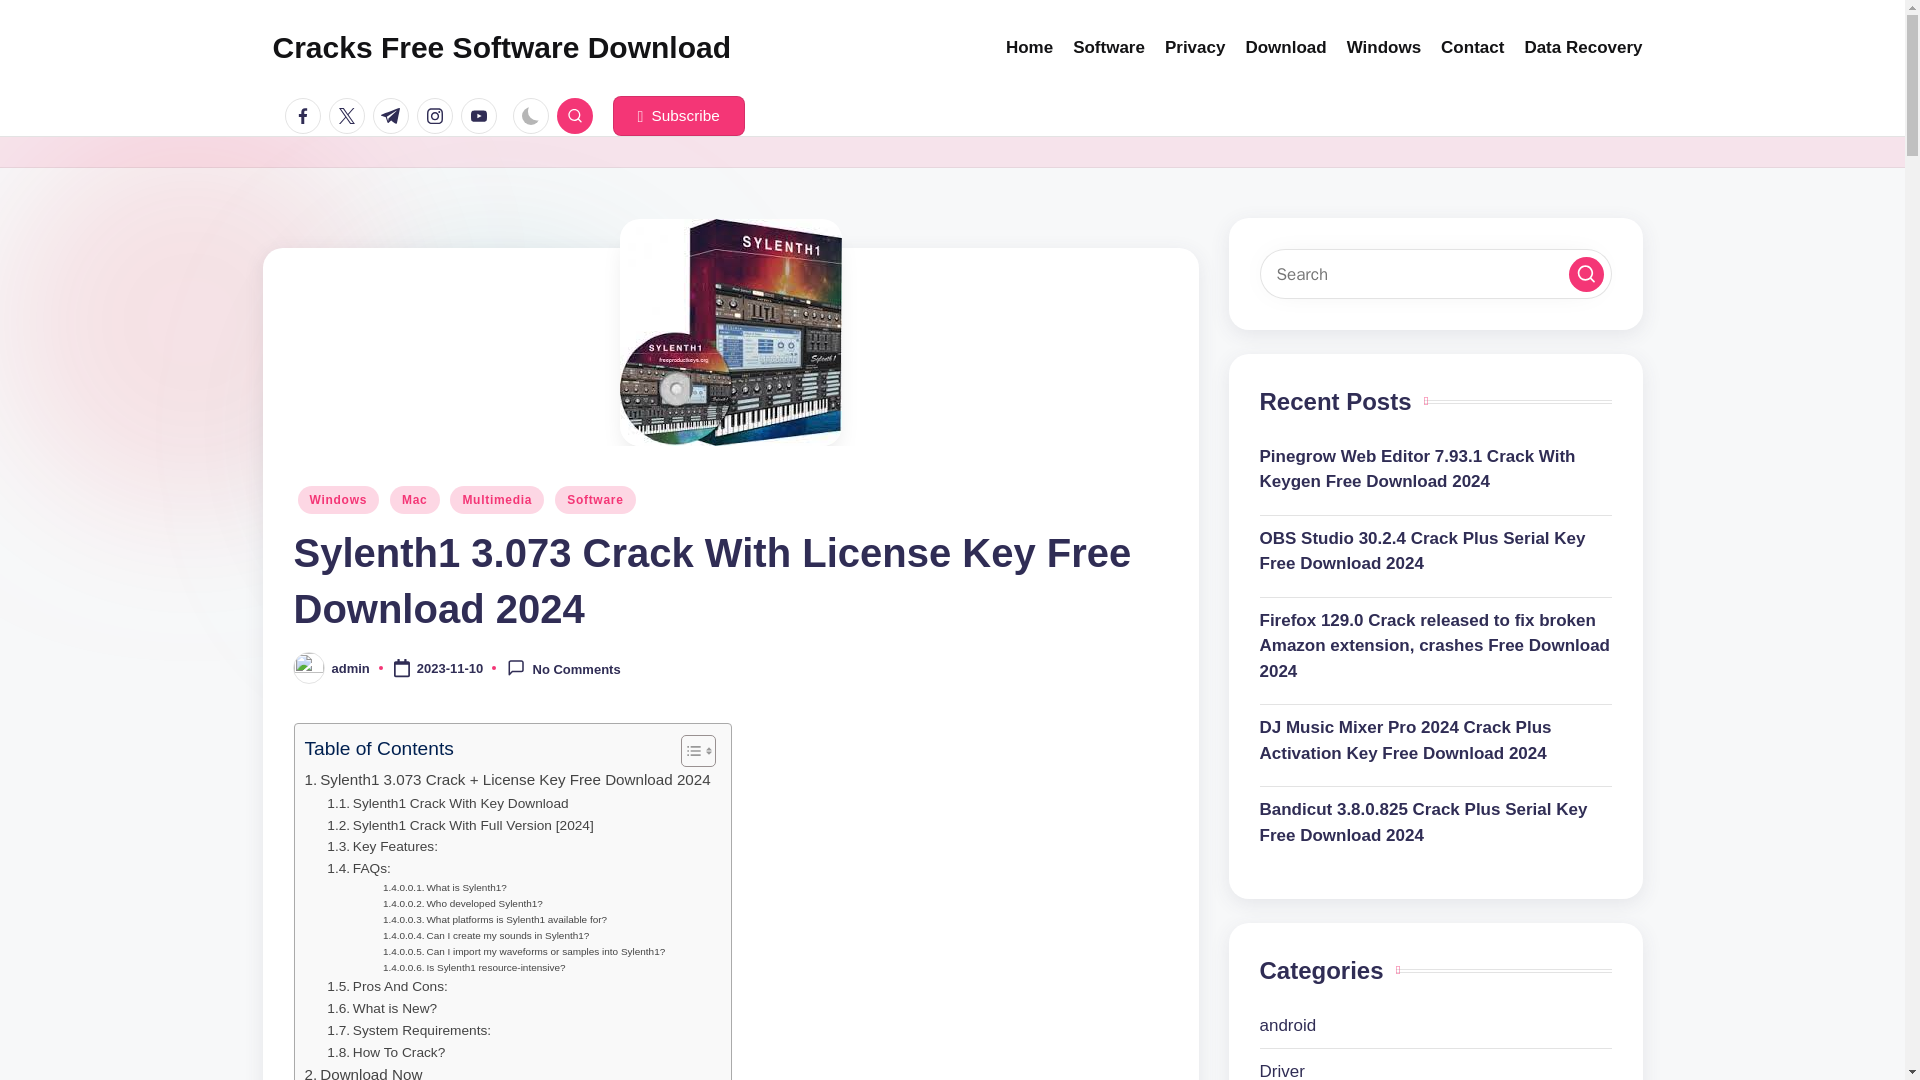 Image resolution: width=1920 pixels, height=1080 pixels. Describe the element at coordinates (382, 846) in the screenshot. I see `Key Features:` at that location.